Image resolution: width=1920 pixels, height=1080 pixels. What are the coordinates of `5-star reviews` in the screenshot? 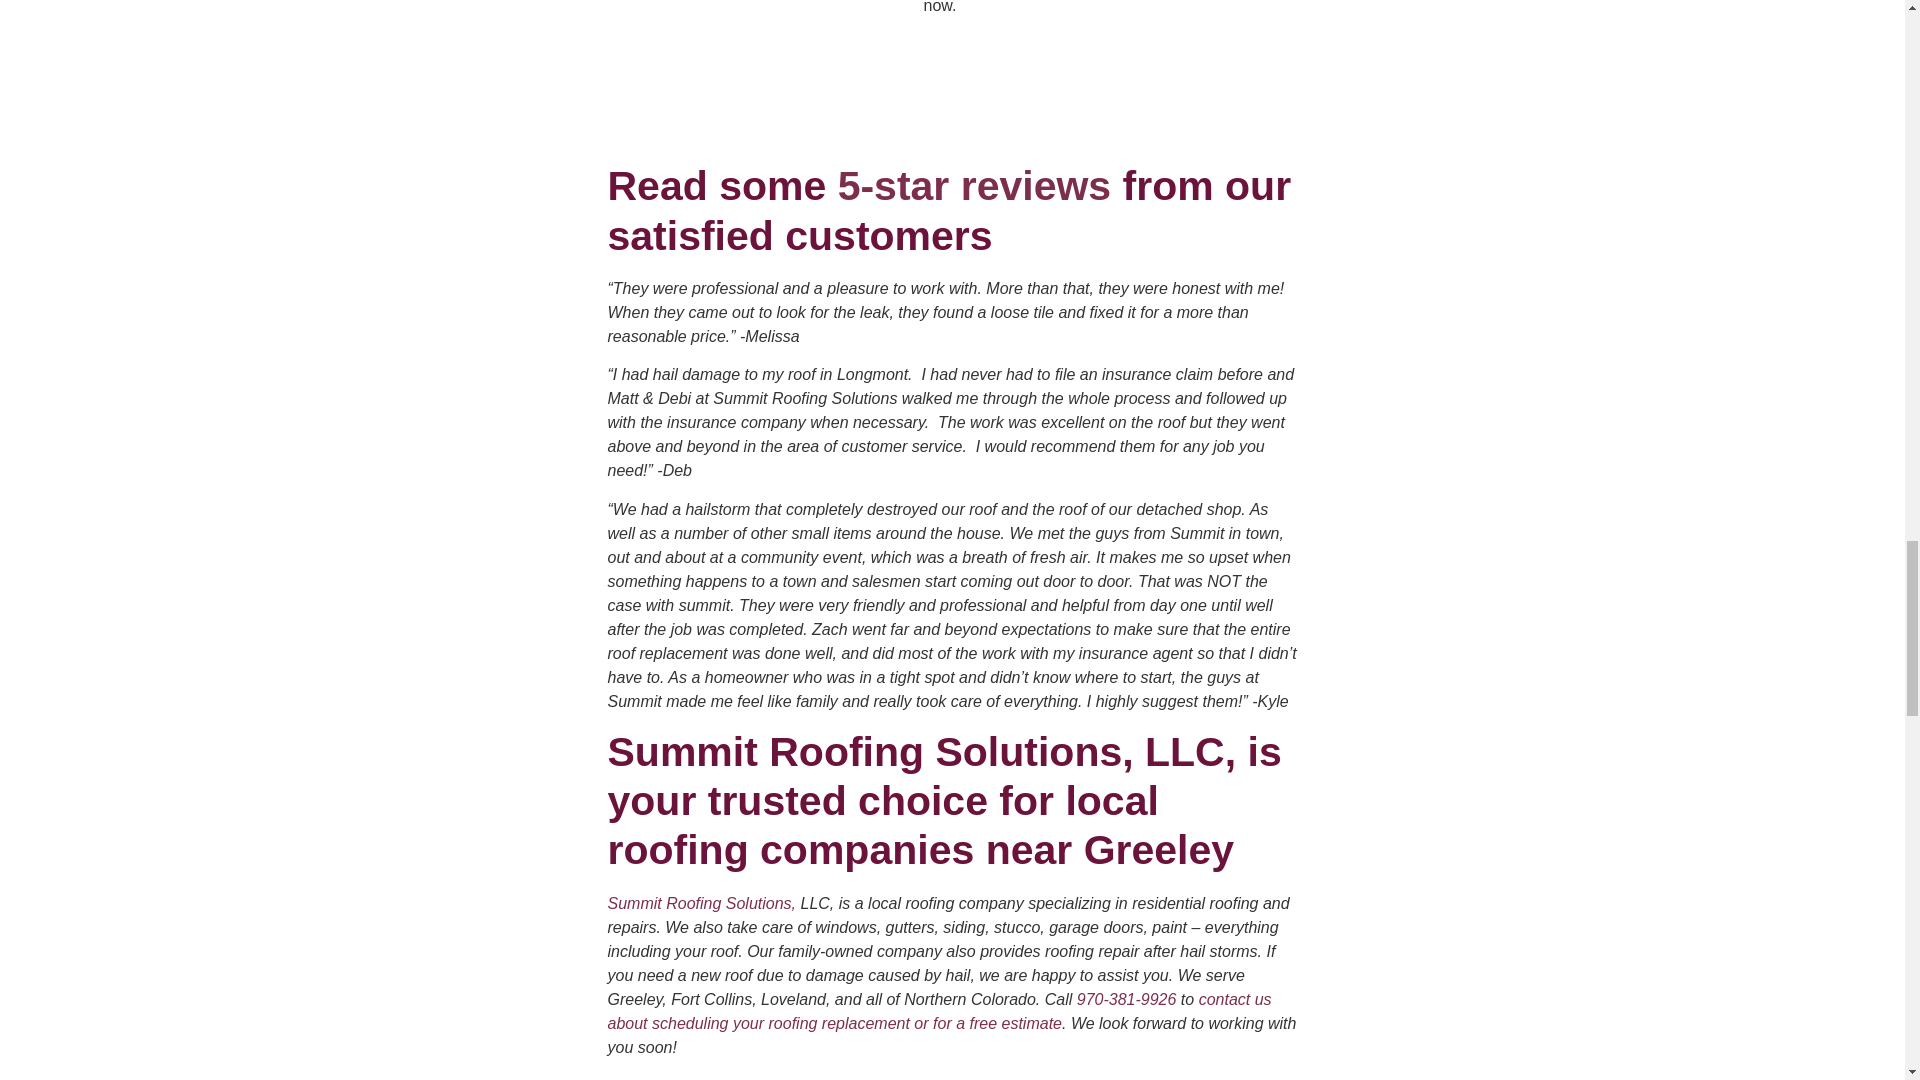 It's located at (974, 186).